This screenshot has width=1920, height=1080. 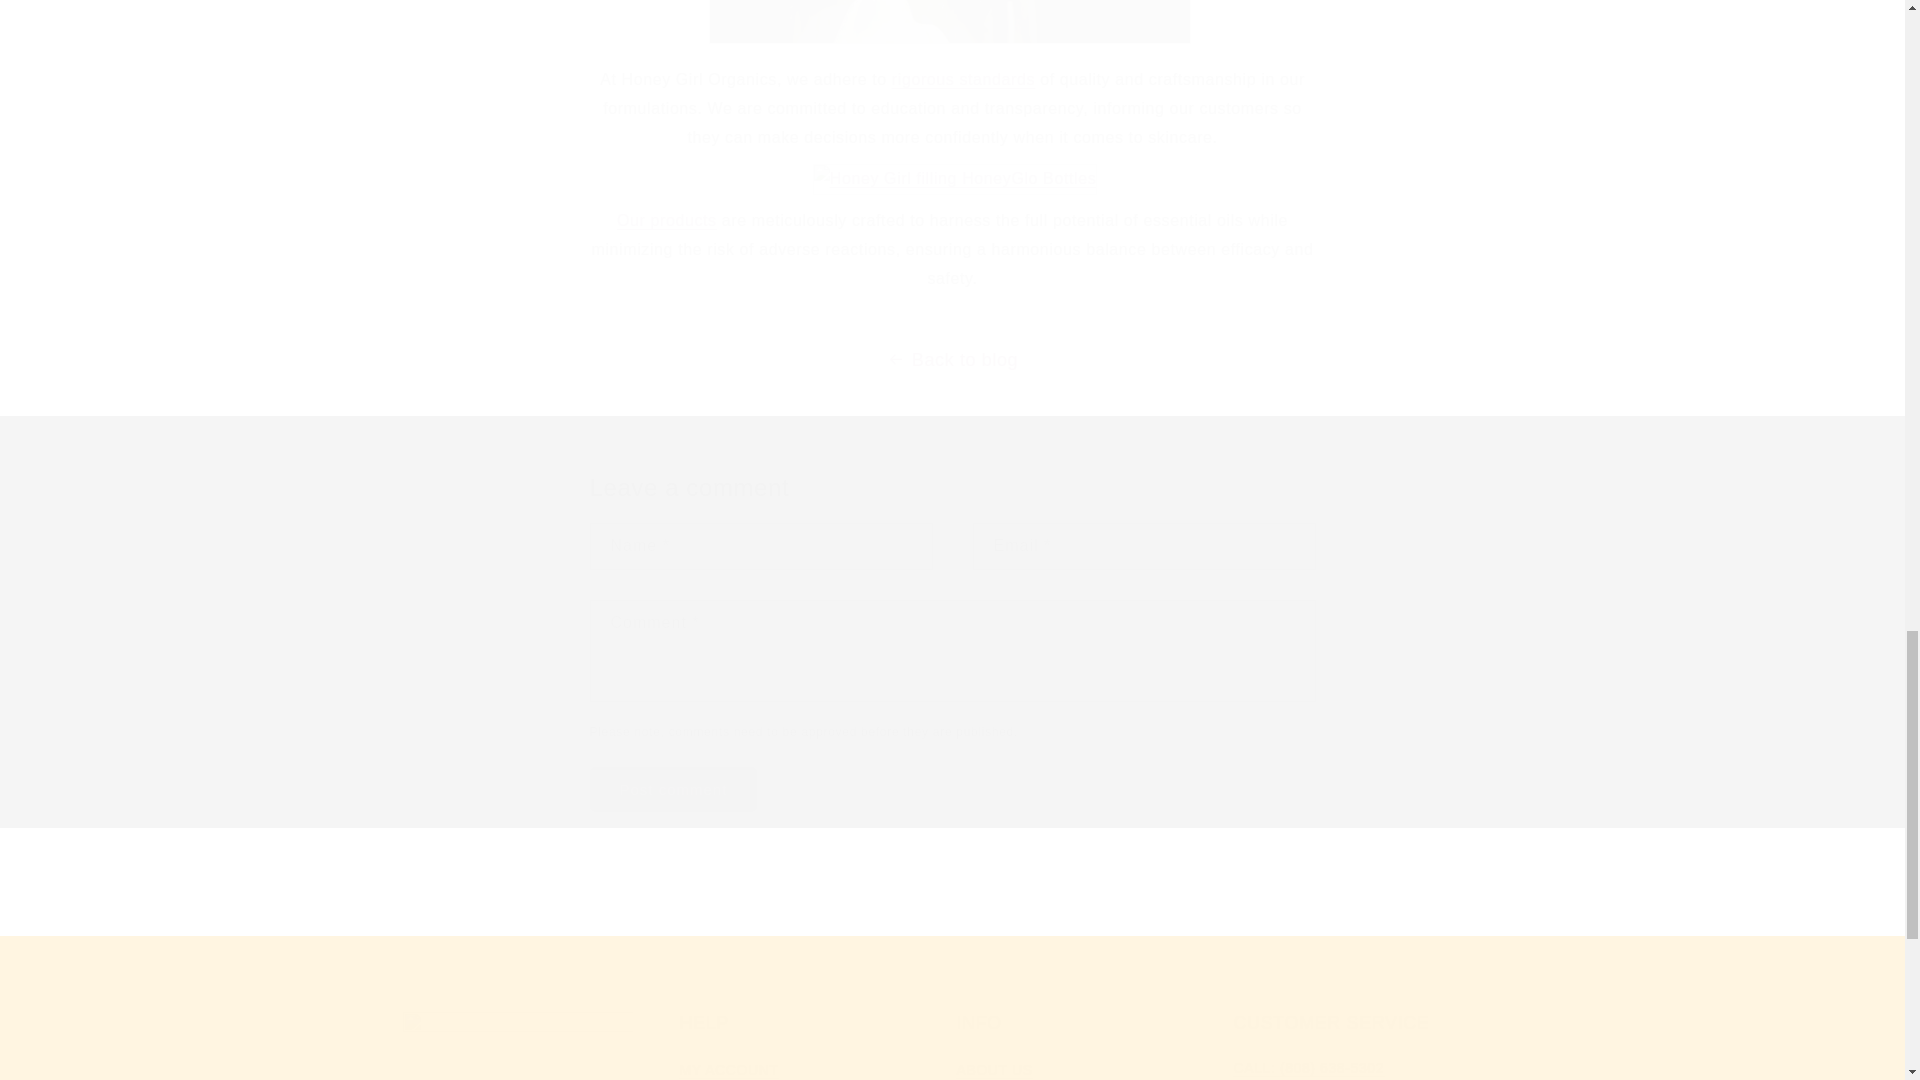 What do you see at coordinates (674, 789) in the screenshot?
I see `Post comment` at bounding box center [674, 789].